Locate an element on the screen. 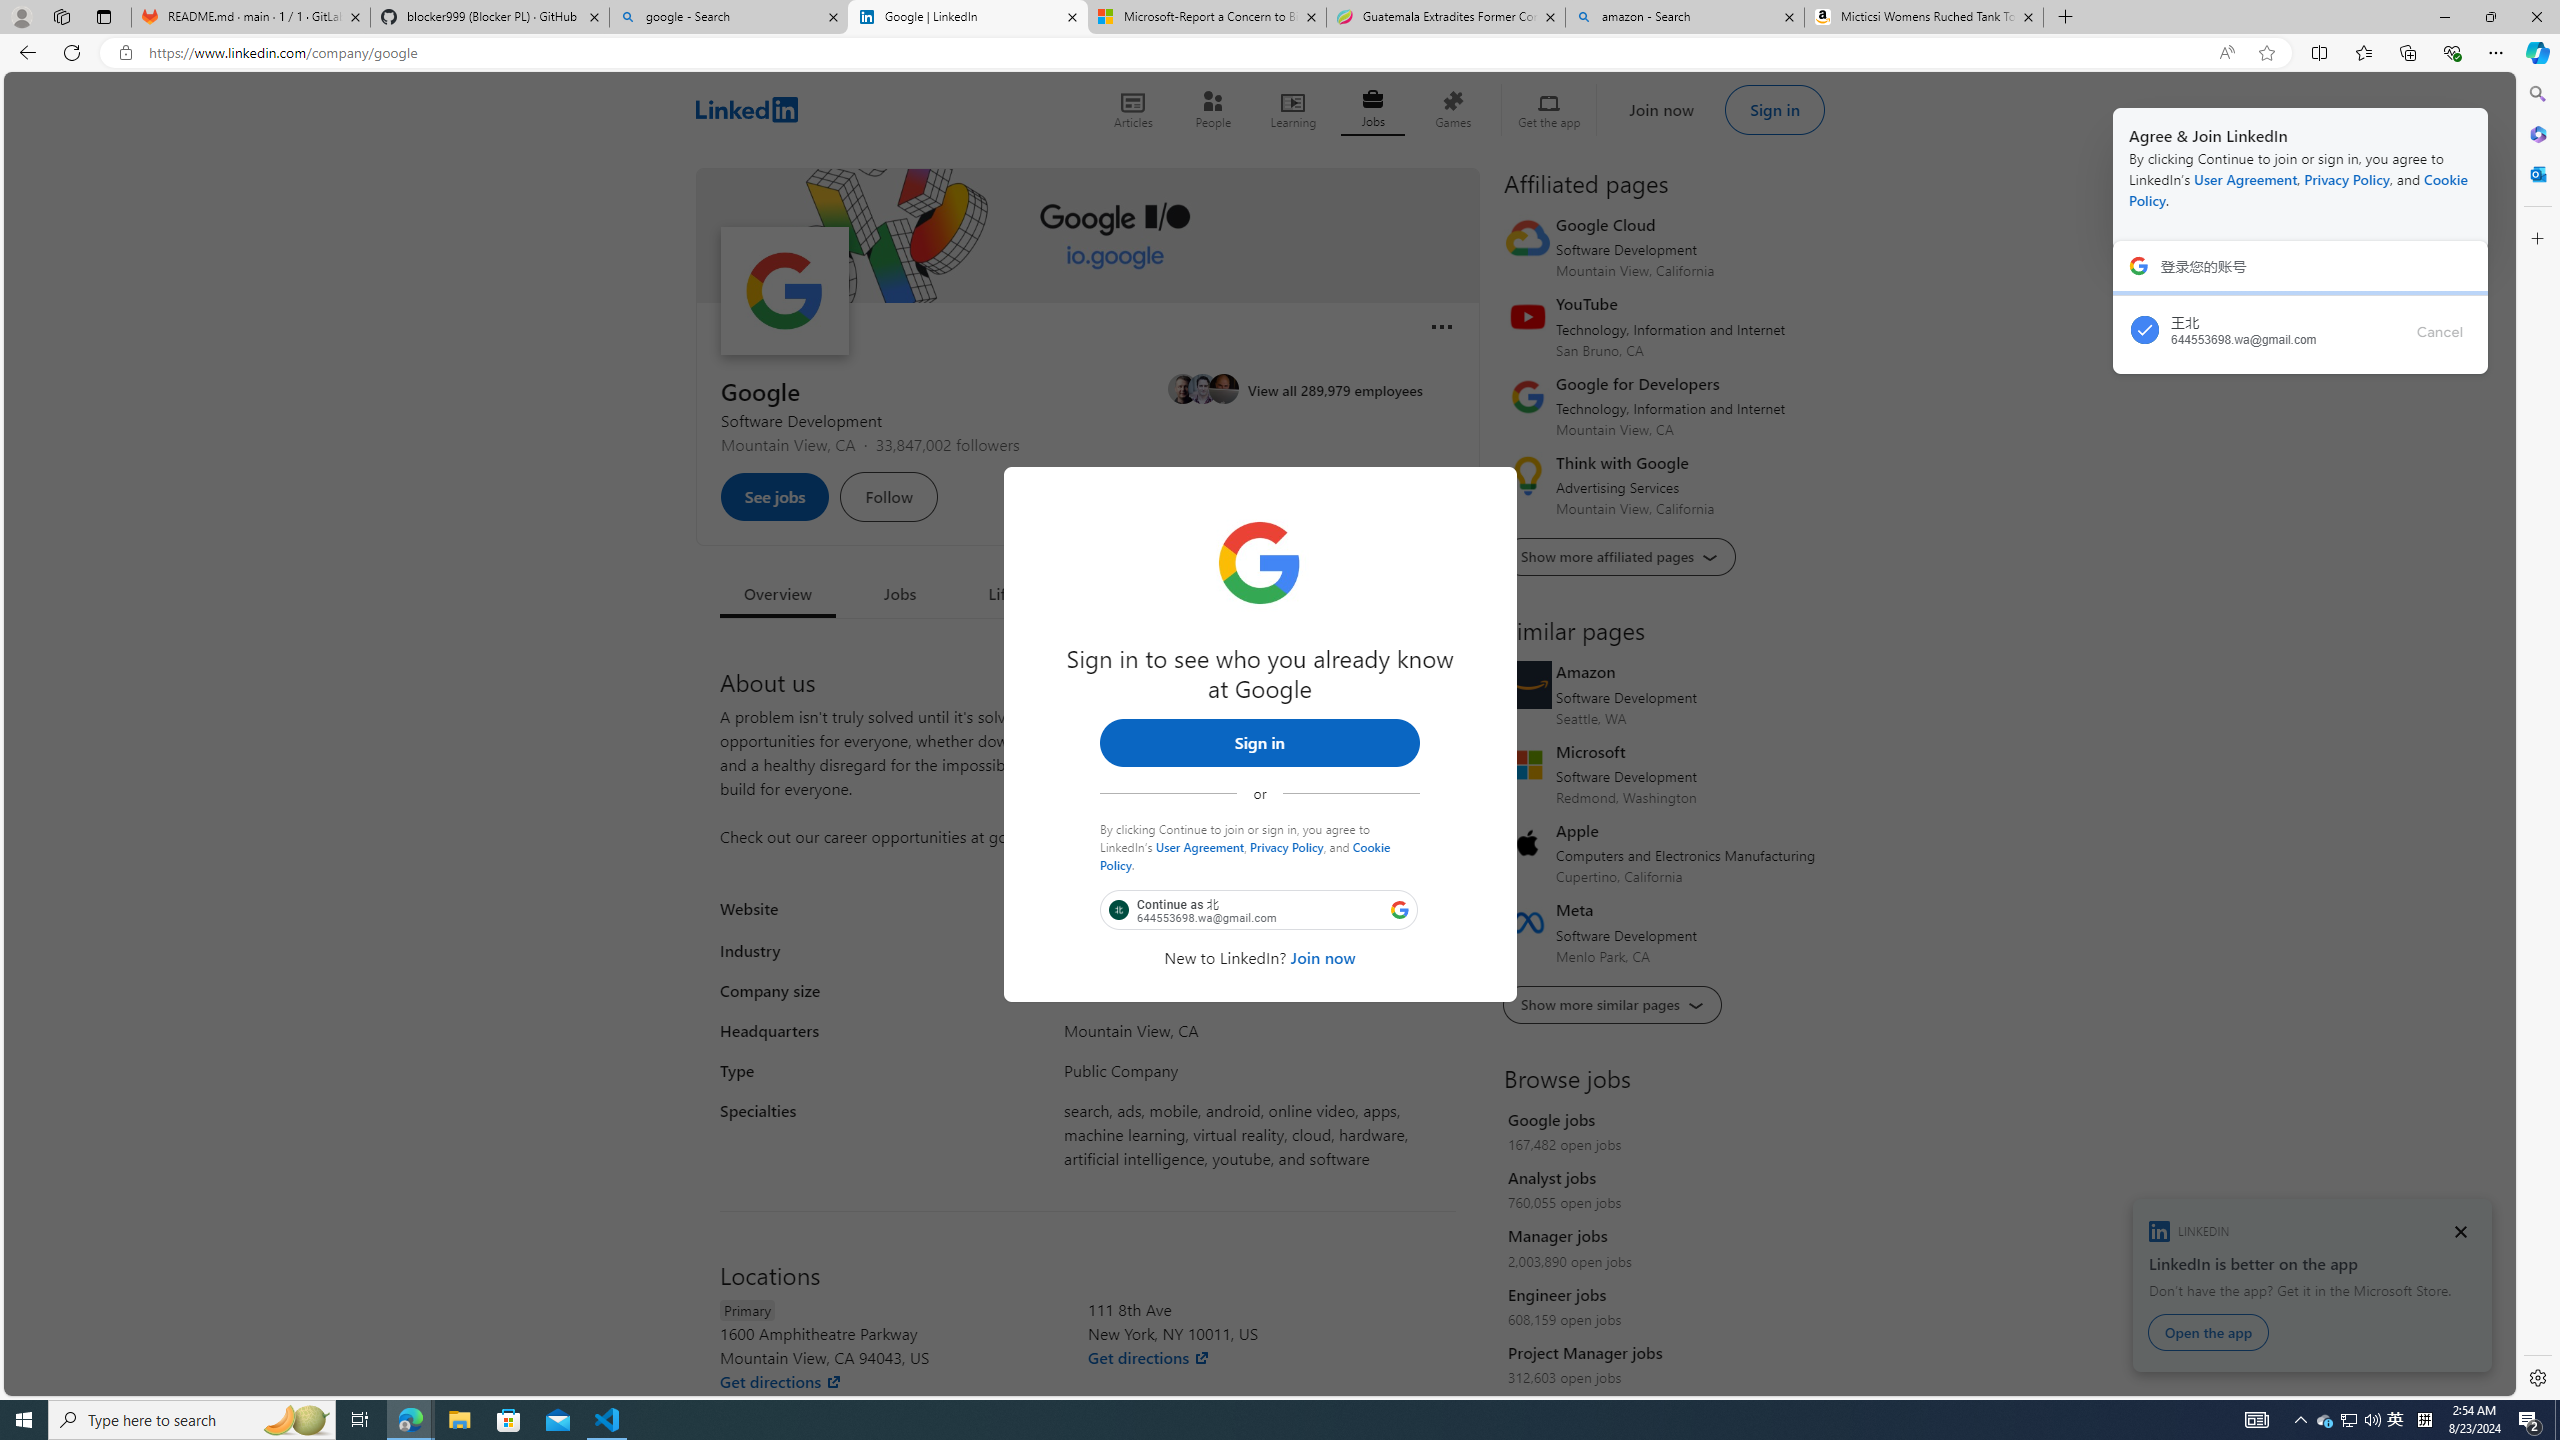  Class: LgbsSe-Bz112c is located at coordinates (1399, 909).